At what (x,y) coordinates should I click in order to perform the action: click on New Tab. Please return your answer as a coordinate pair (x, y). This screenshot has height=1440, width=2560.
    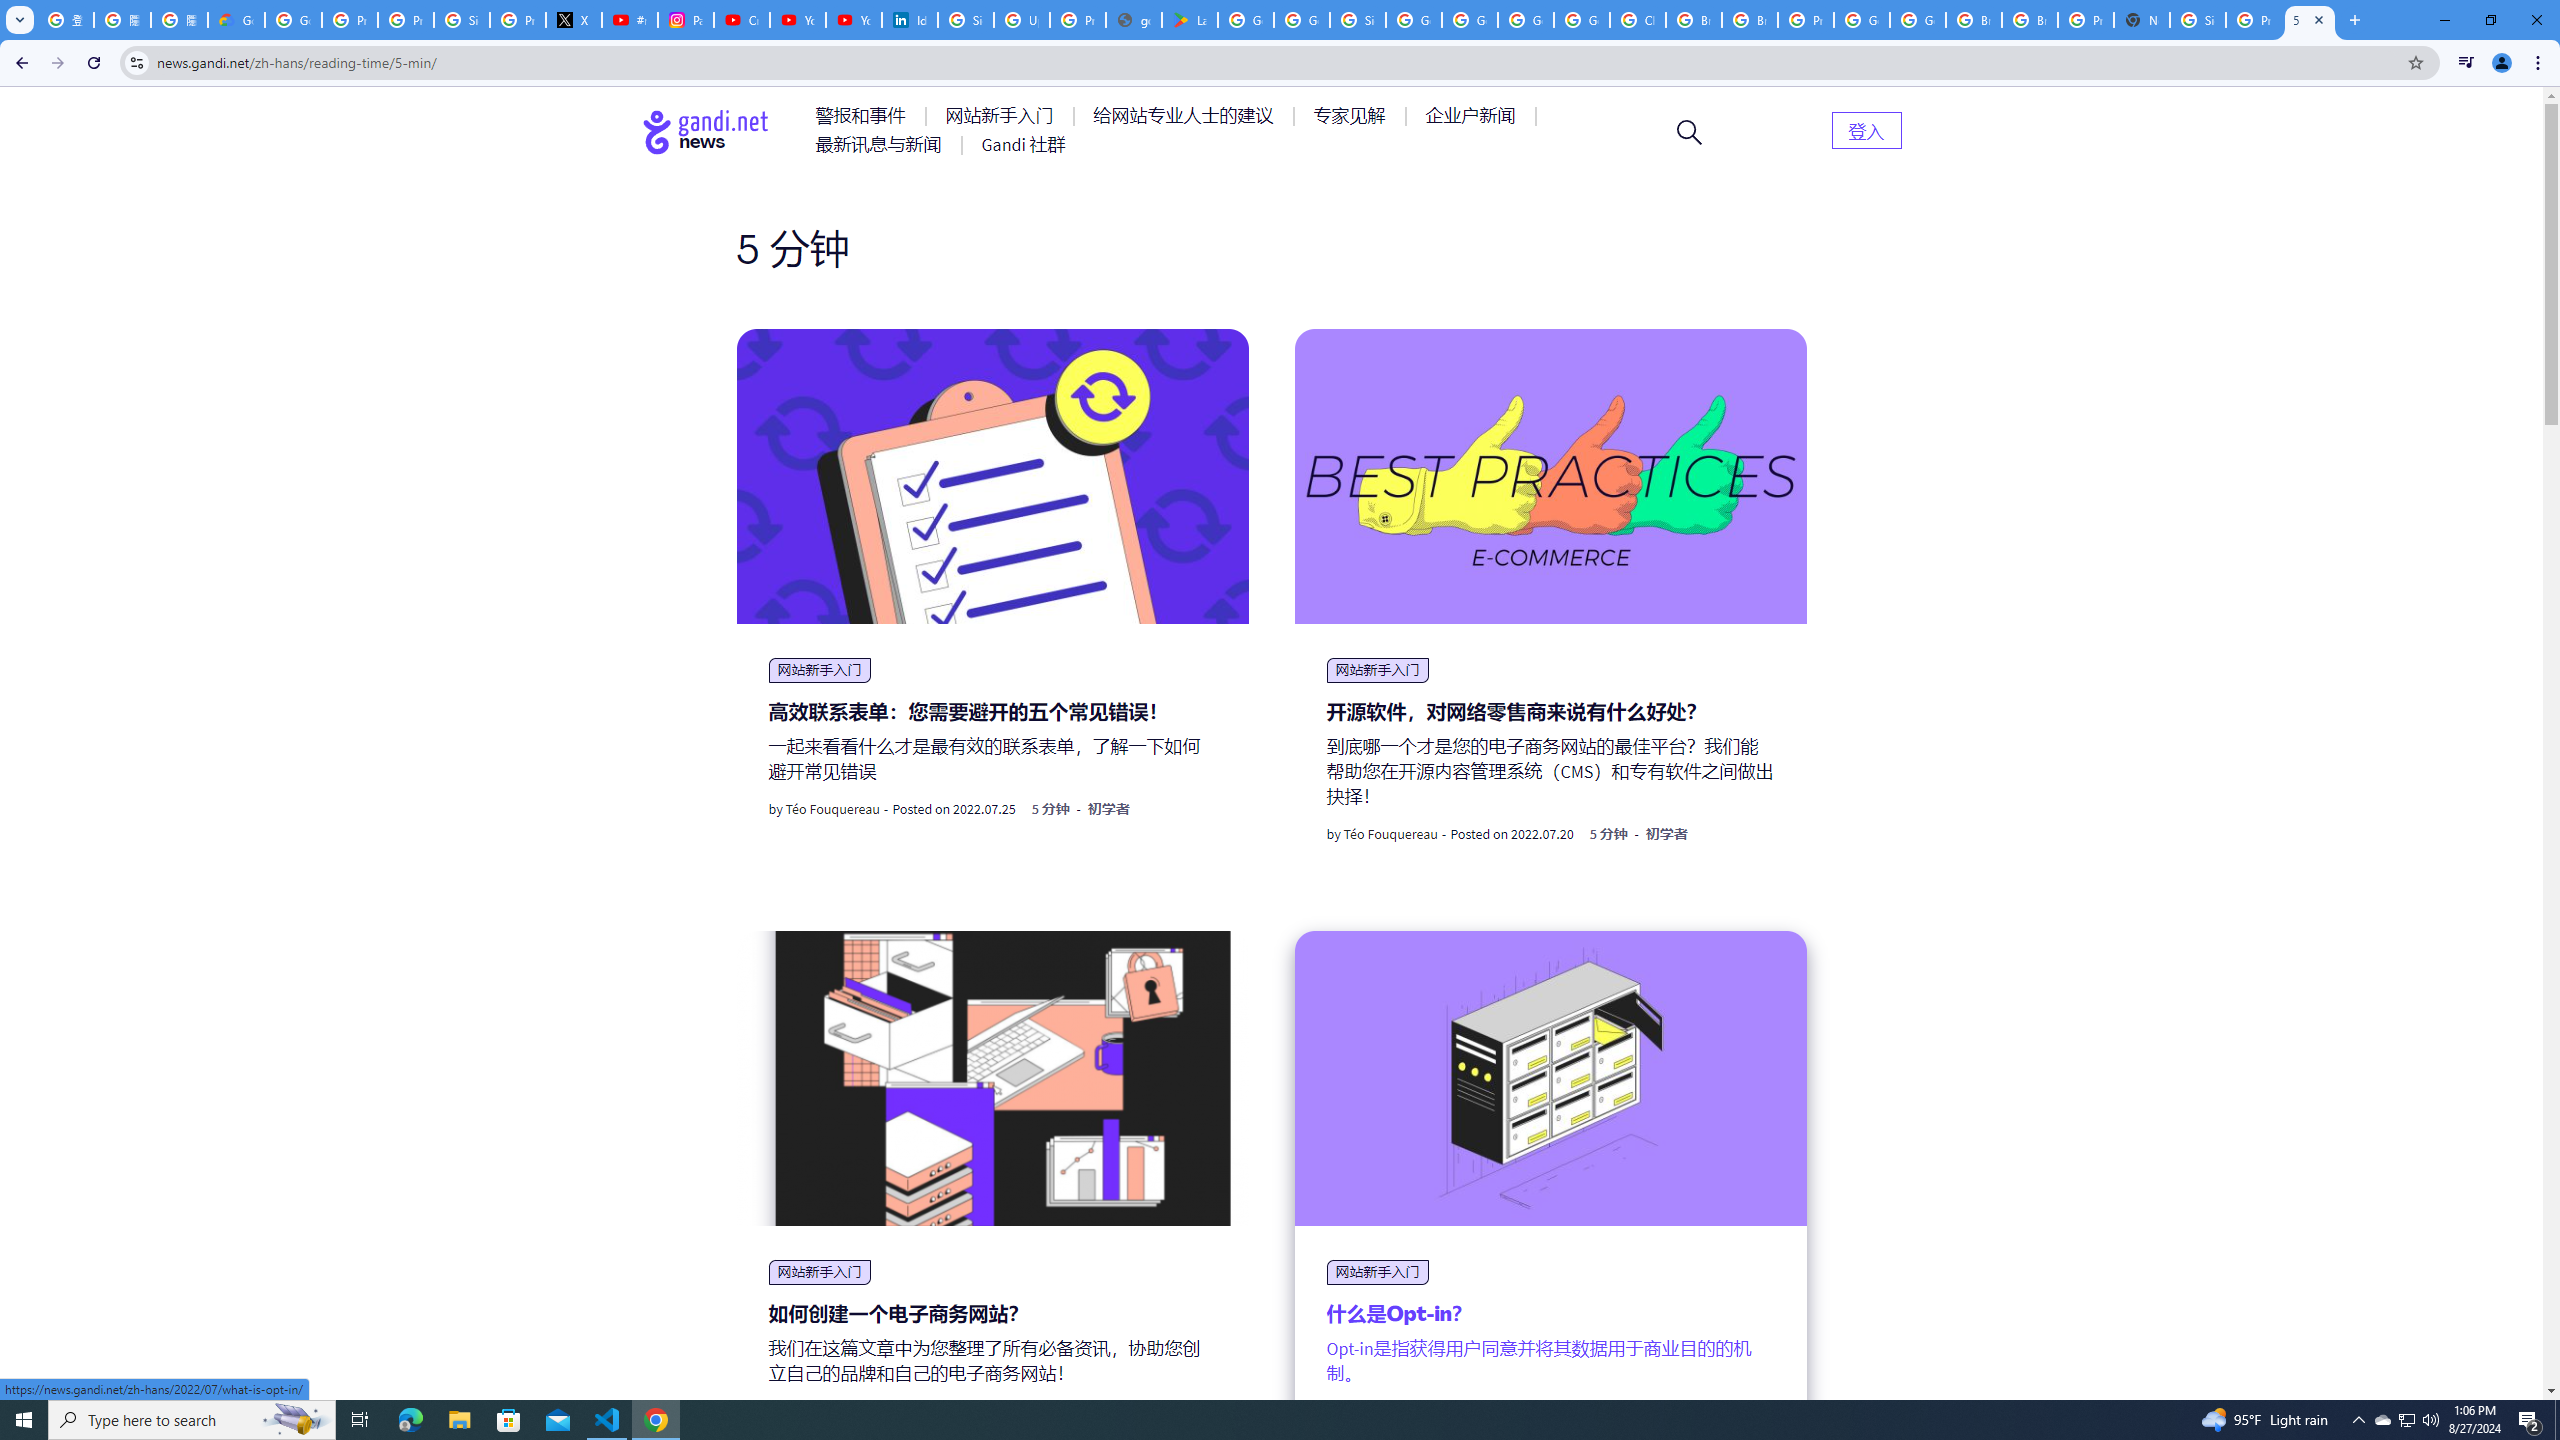
    Looking at the image, I should click on (2141, 20).